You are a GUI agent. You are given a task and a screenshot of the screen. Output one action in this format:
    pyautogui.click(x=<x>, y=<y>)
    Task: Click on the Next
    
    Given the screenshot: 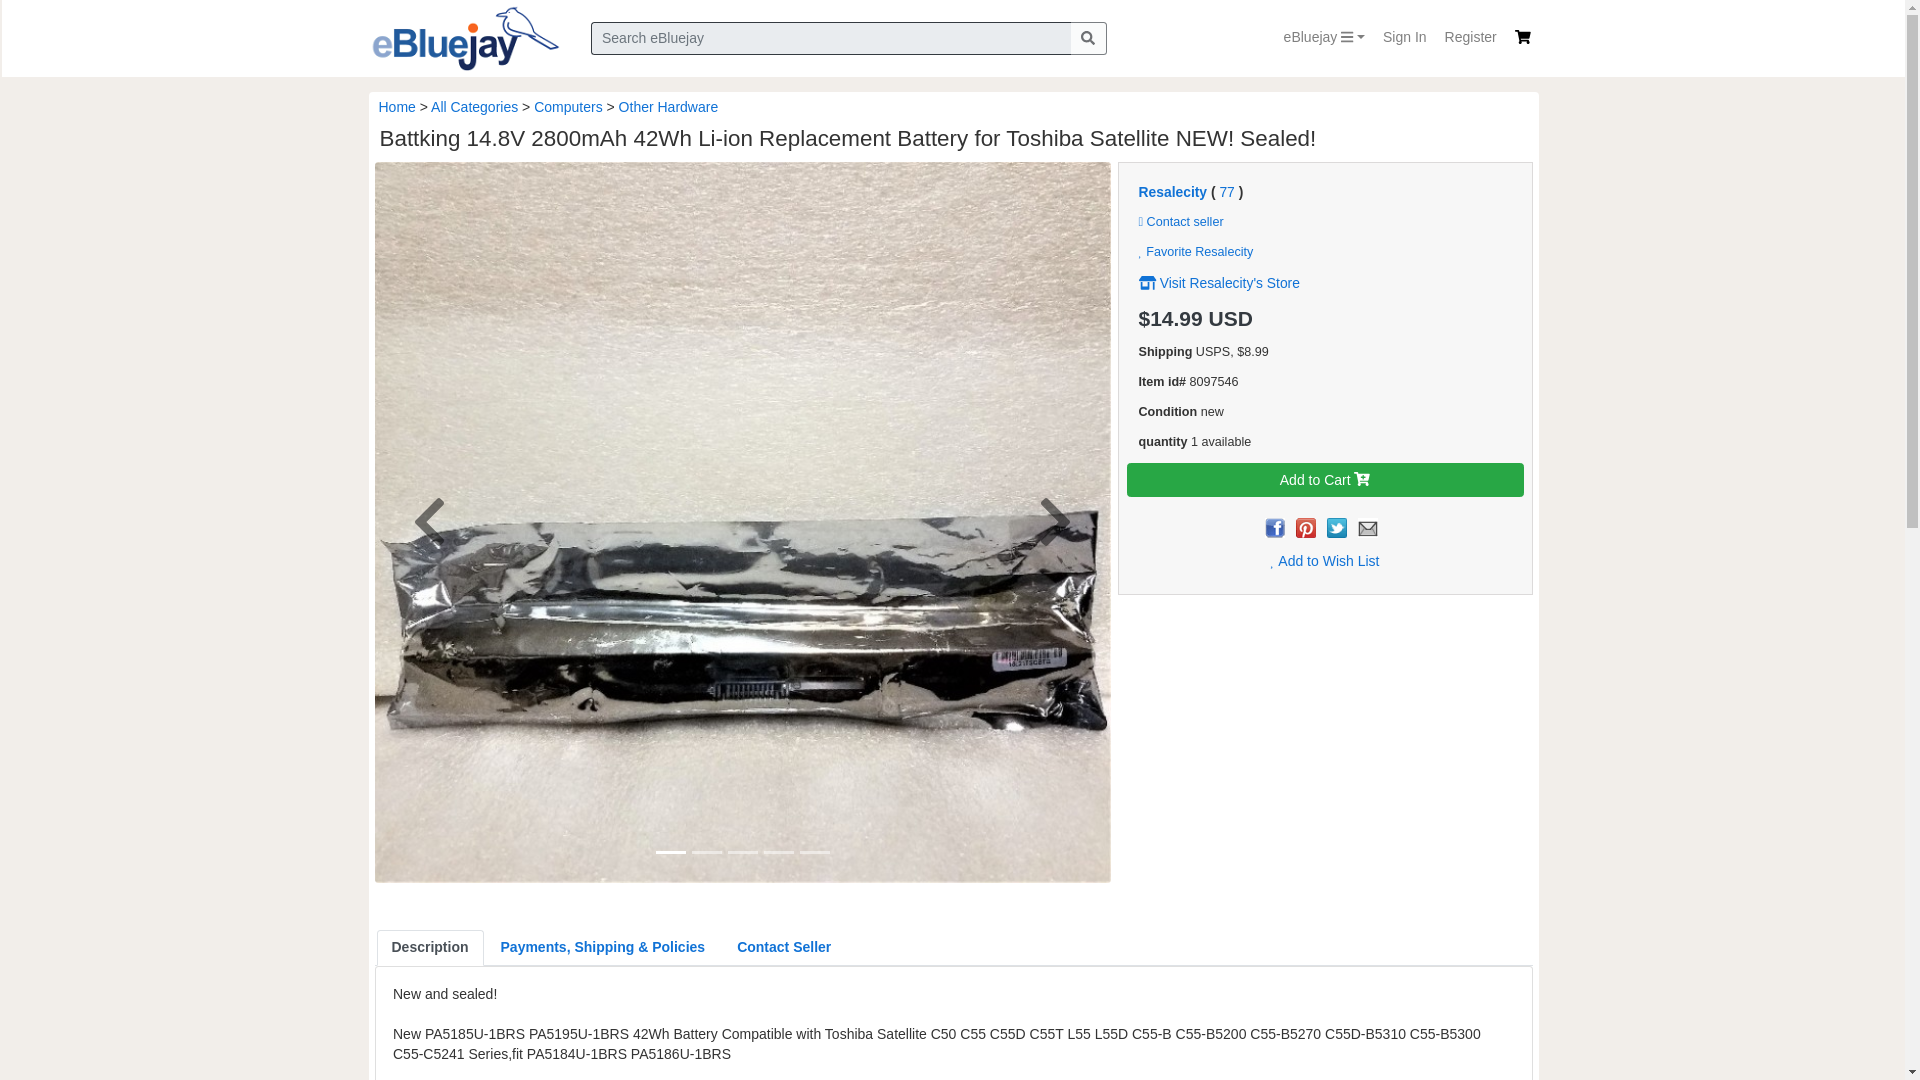 What is the action you would take?
    pyautogui.click(x=1054, y=523)
    